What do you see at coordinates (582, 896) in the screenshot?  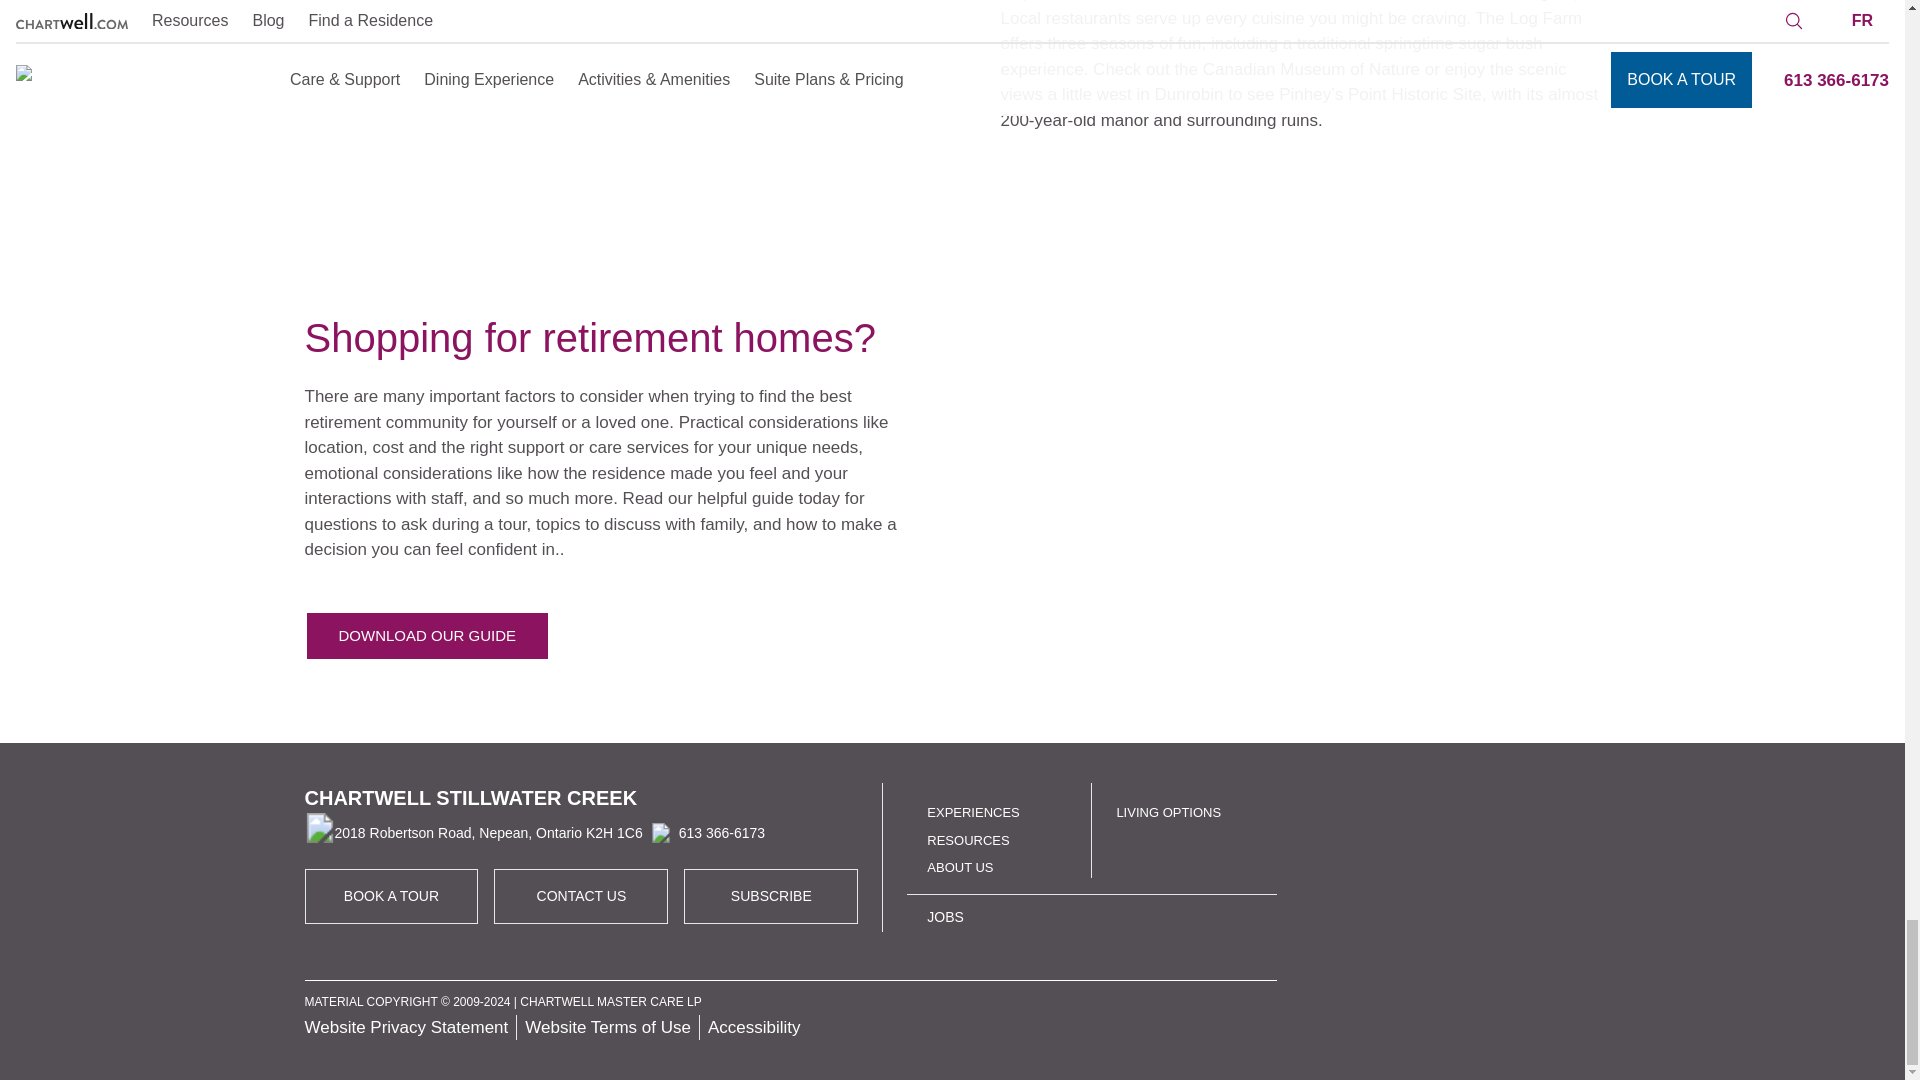 I see `CONTACT US` at bounding box center [582, 896].